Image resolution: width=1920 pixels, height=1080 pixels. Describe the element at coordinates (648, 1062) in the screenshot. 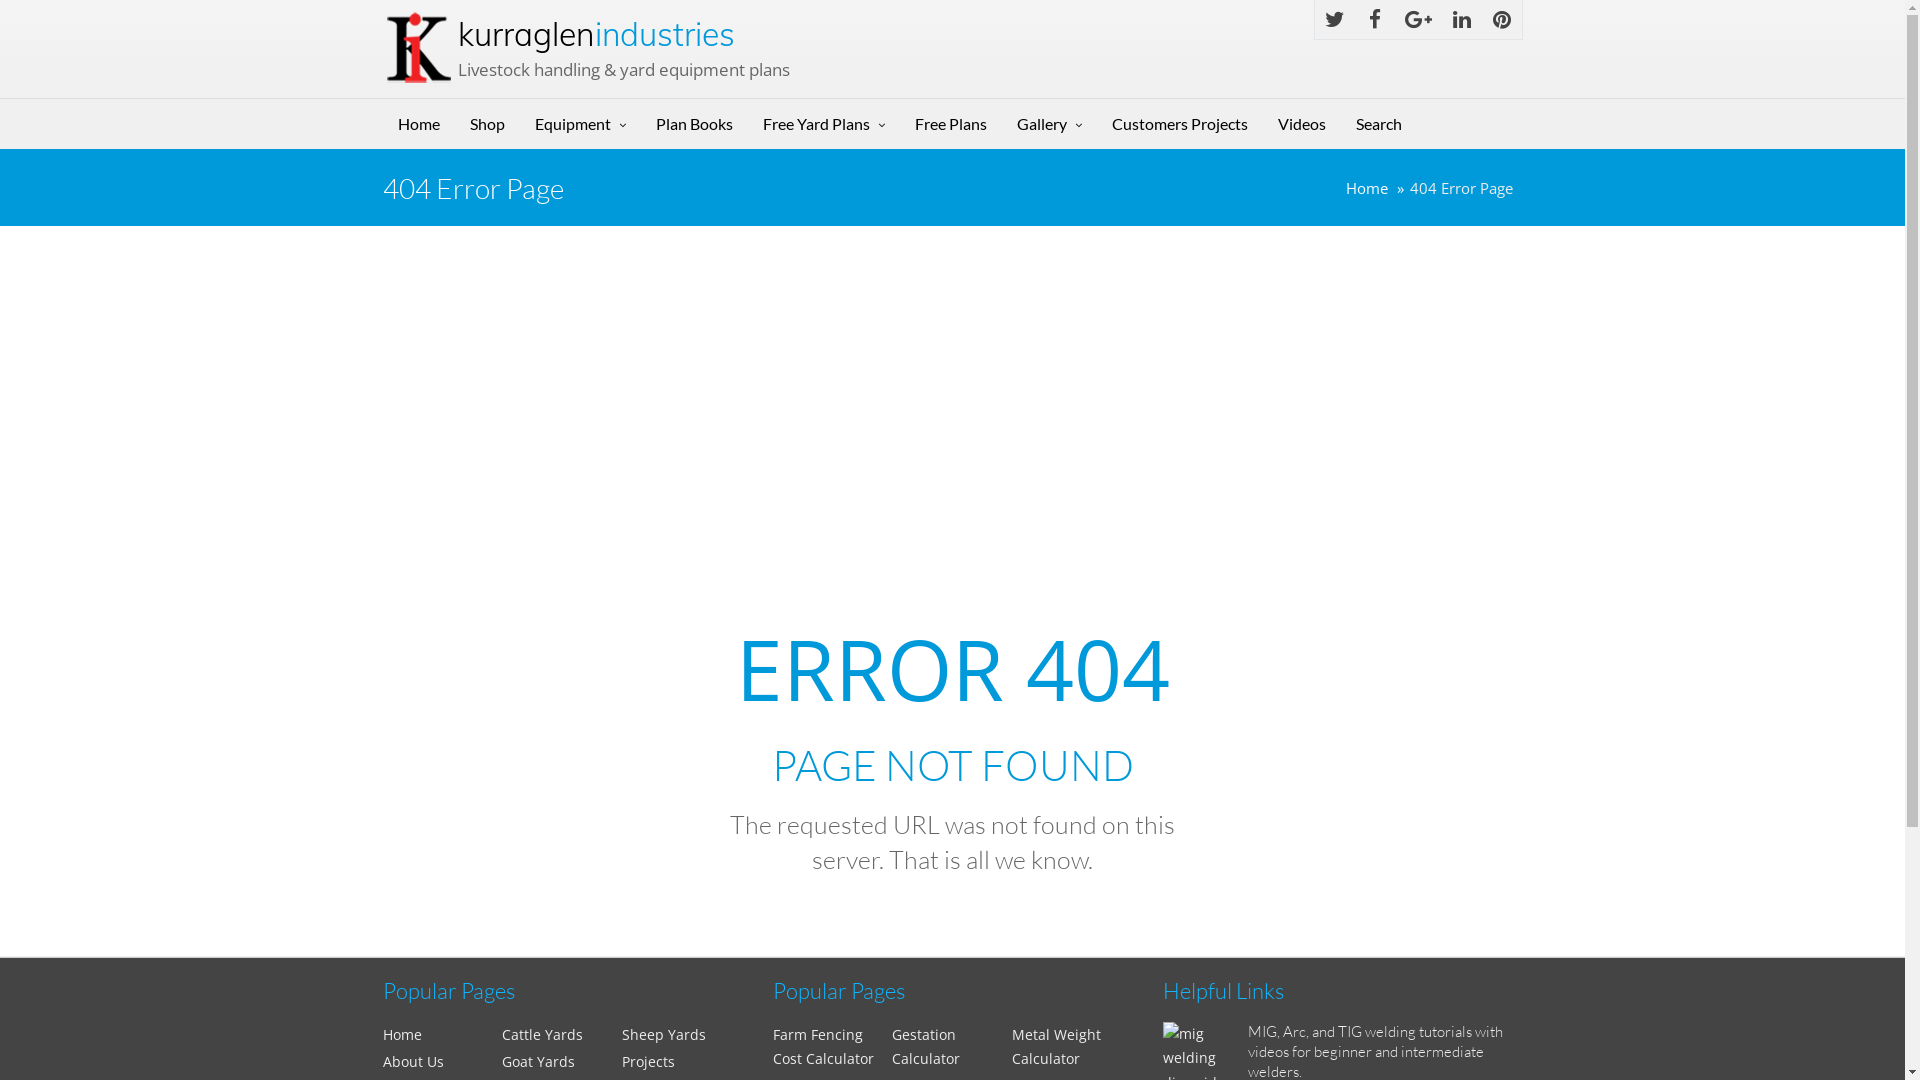

I see `Projects` at that location.